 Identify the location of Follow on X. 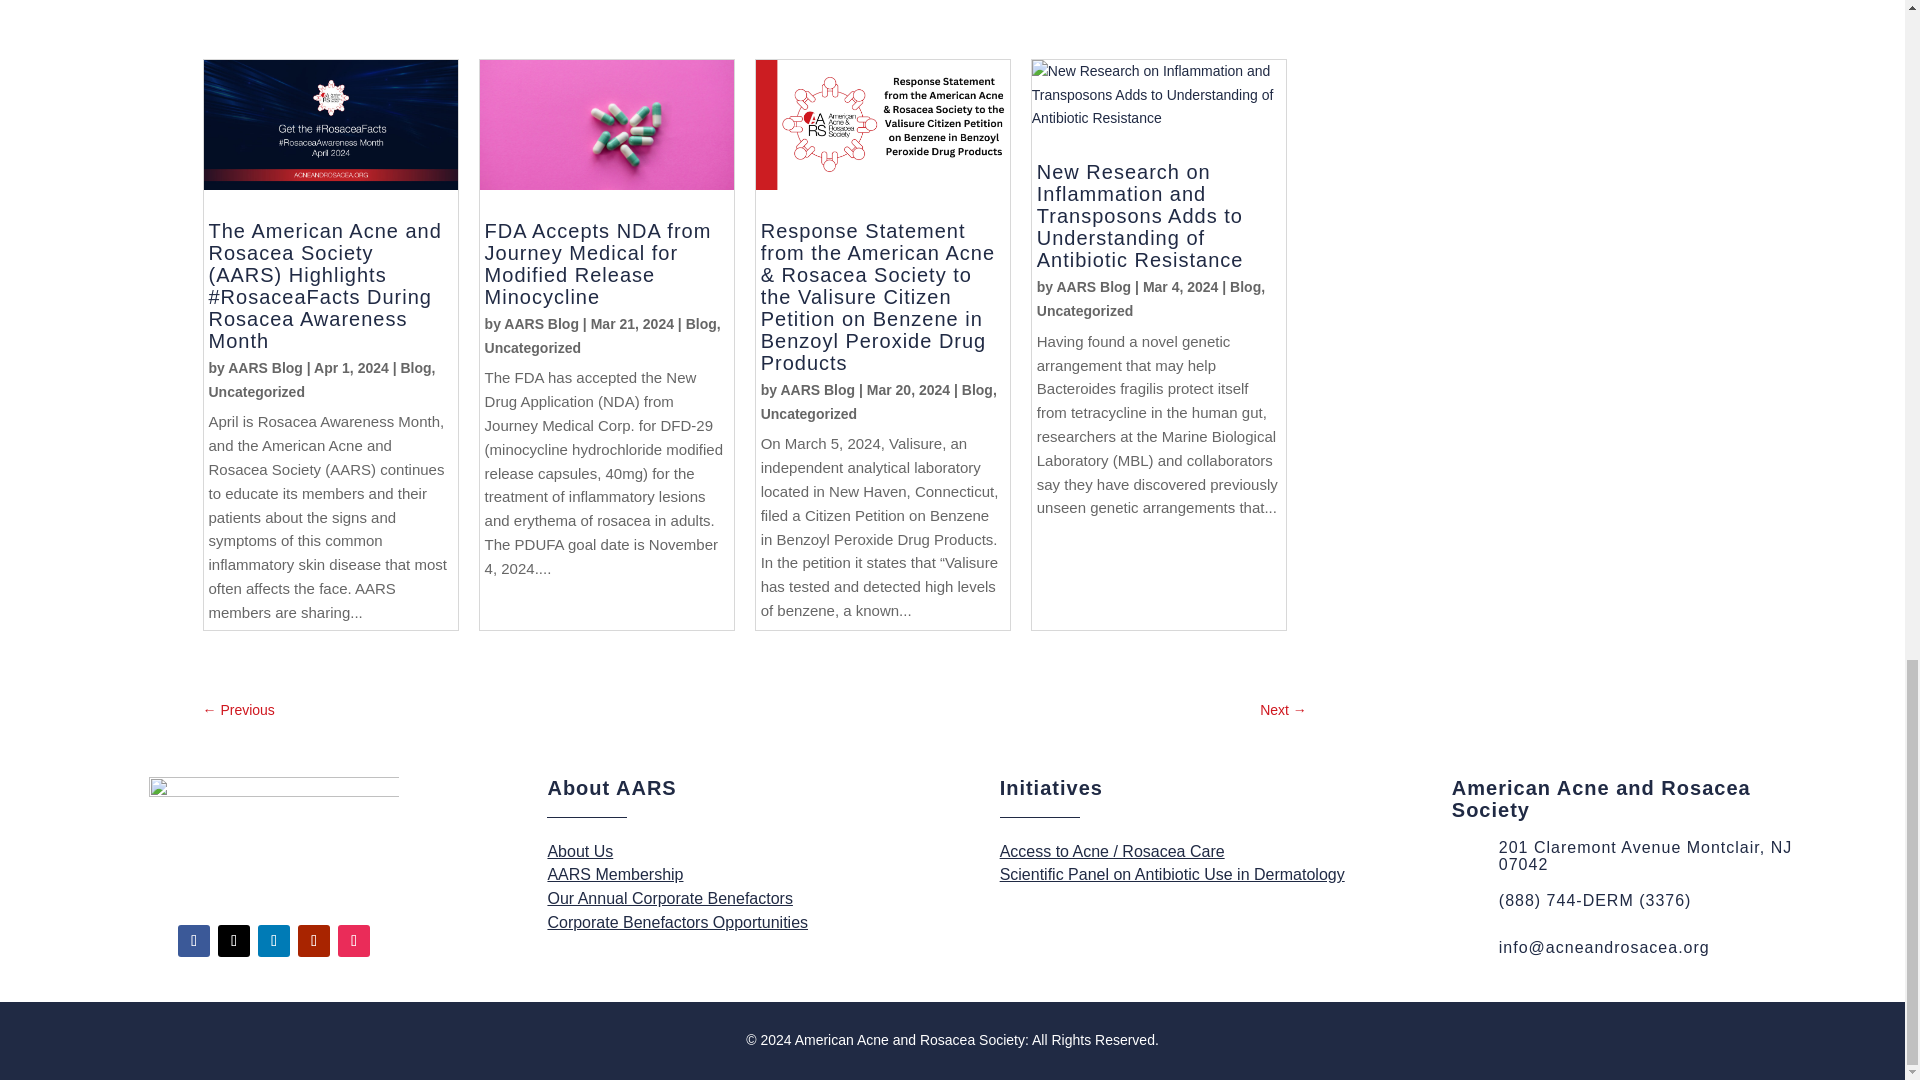
(234, 940).